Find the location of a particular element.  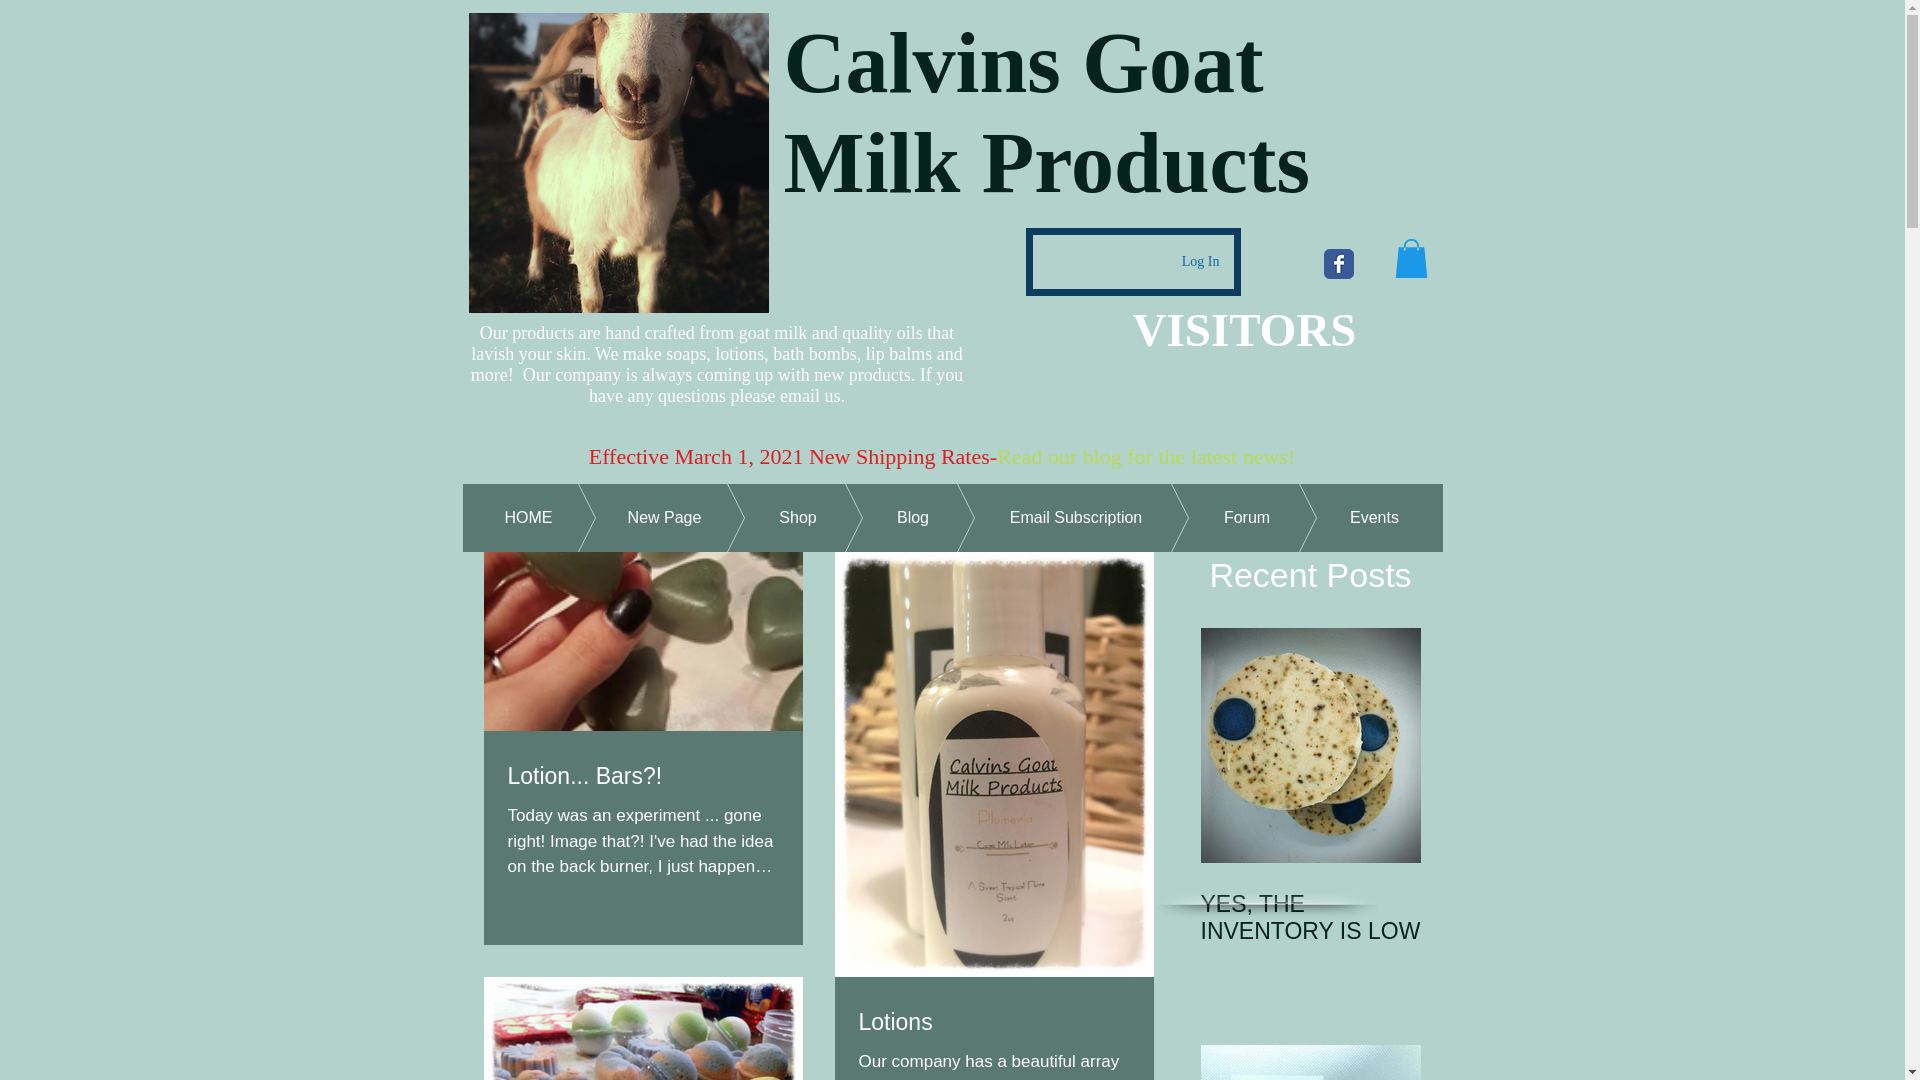

Lotions is located at coordinates (993, 1021).